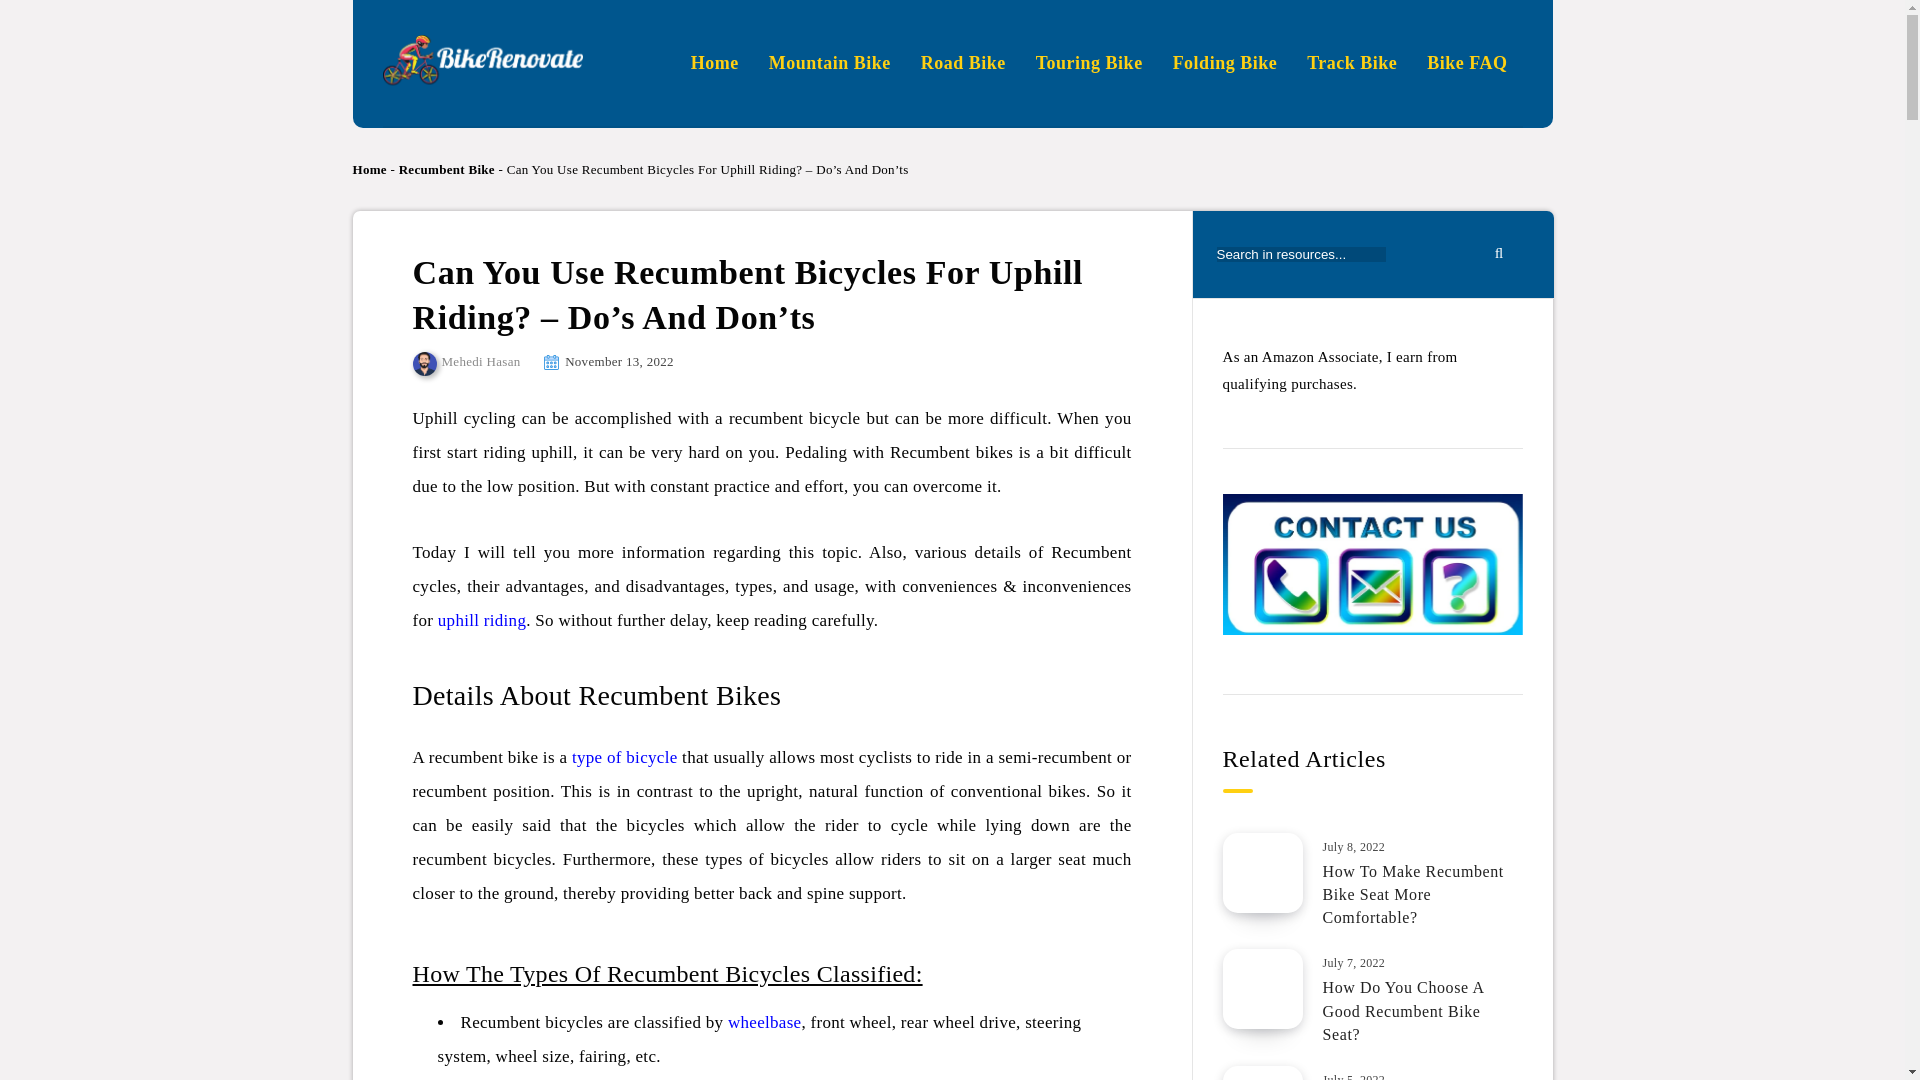  I want to click on Folding Bike, so click(1226, 62).